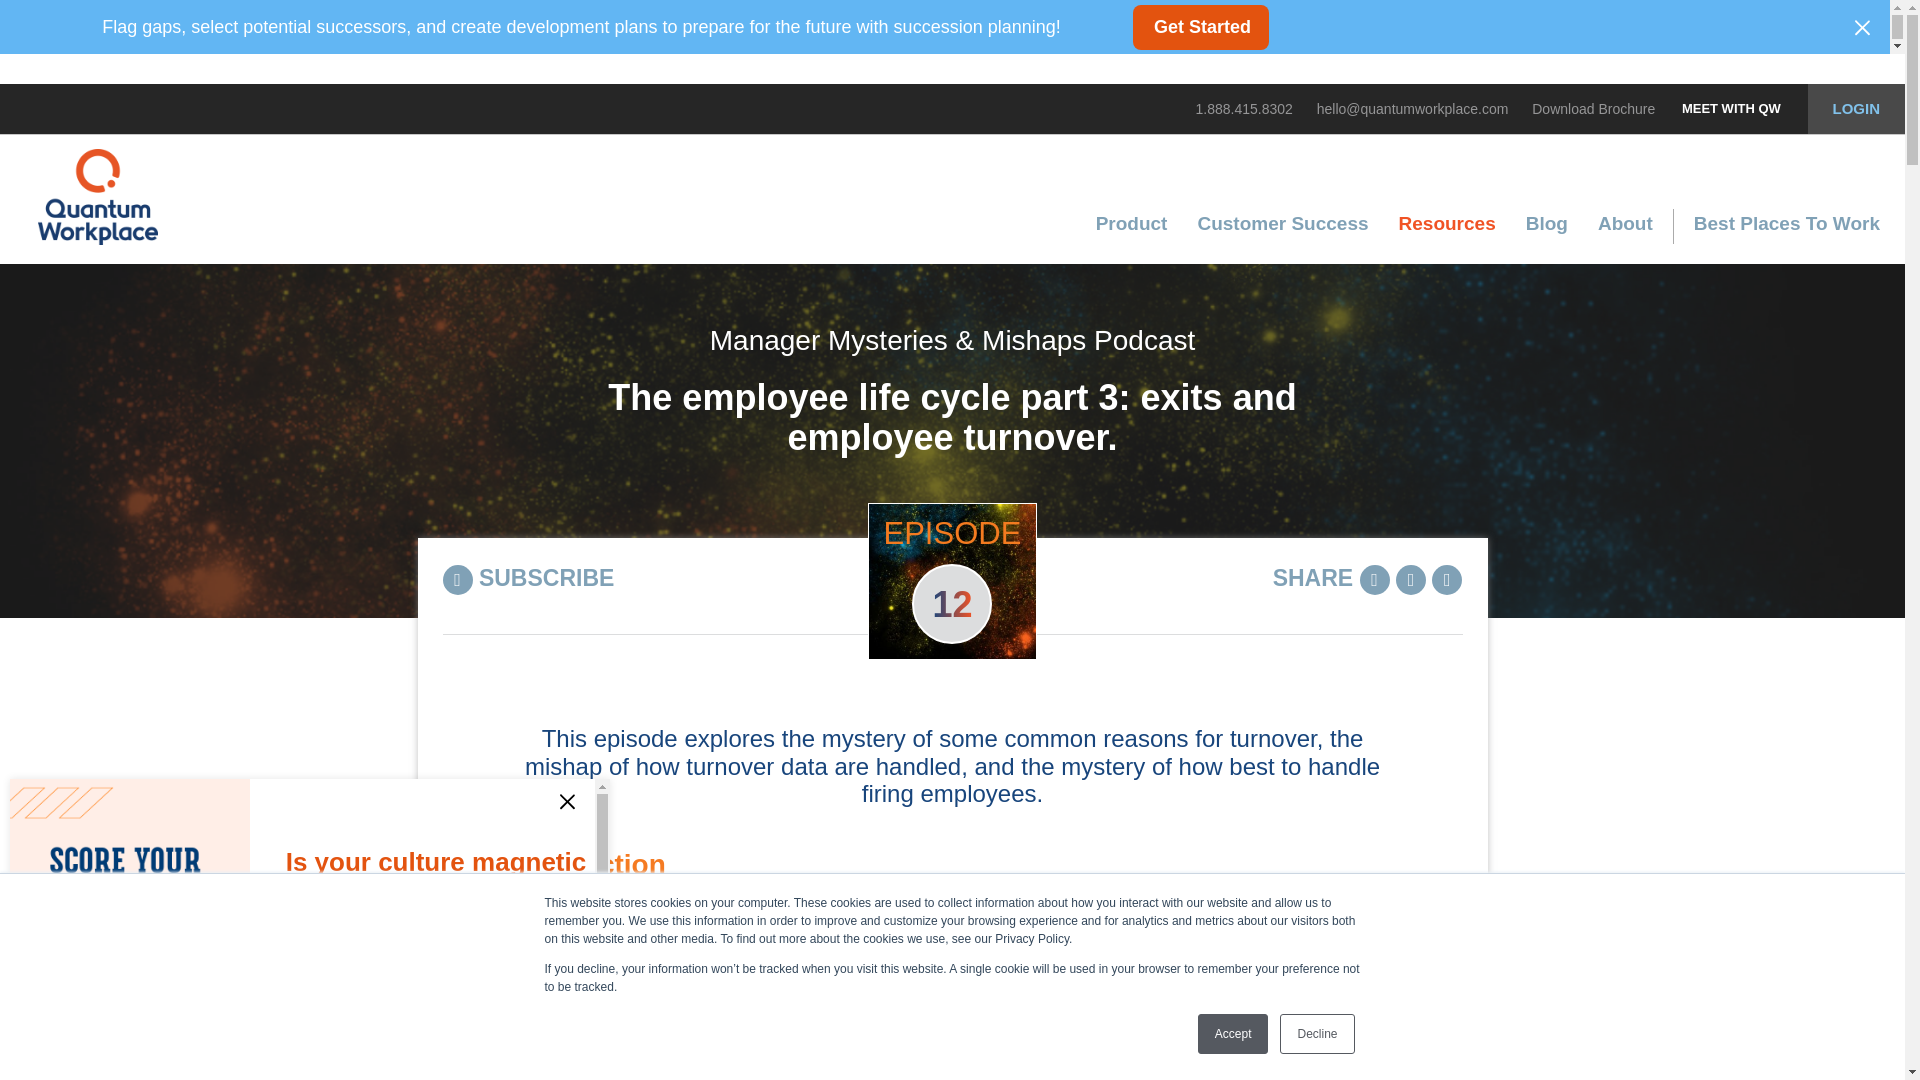 This screenshot has height=1080, width=1920. Describe the element at coordinates (1244, 108) in the screenshot. I see `1.888.415.8302` at that location.